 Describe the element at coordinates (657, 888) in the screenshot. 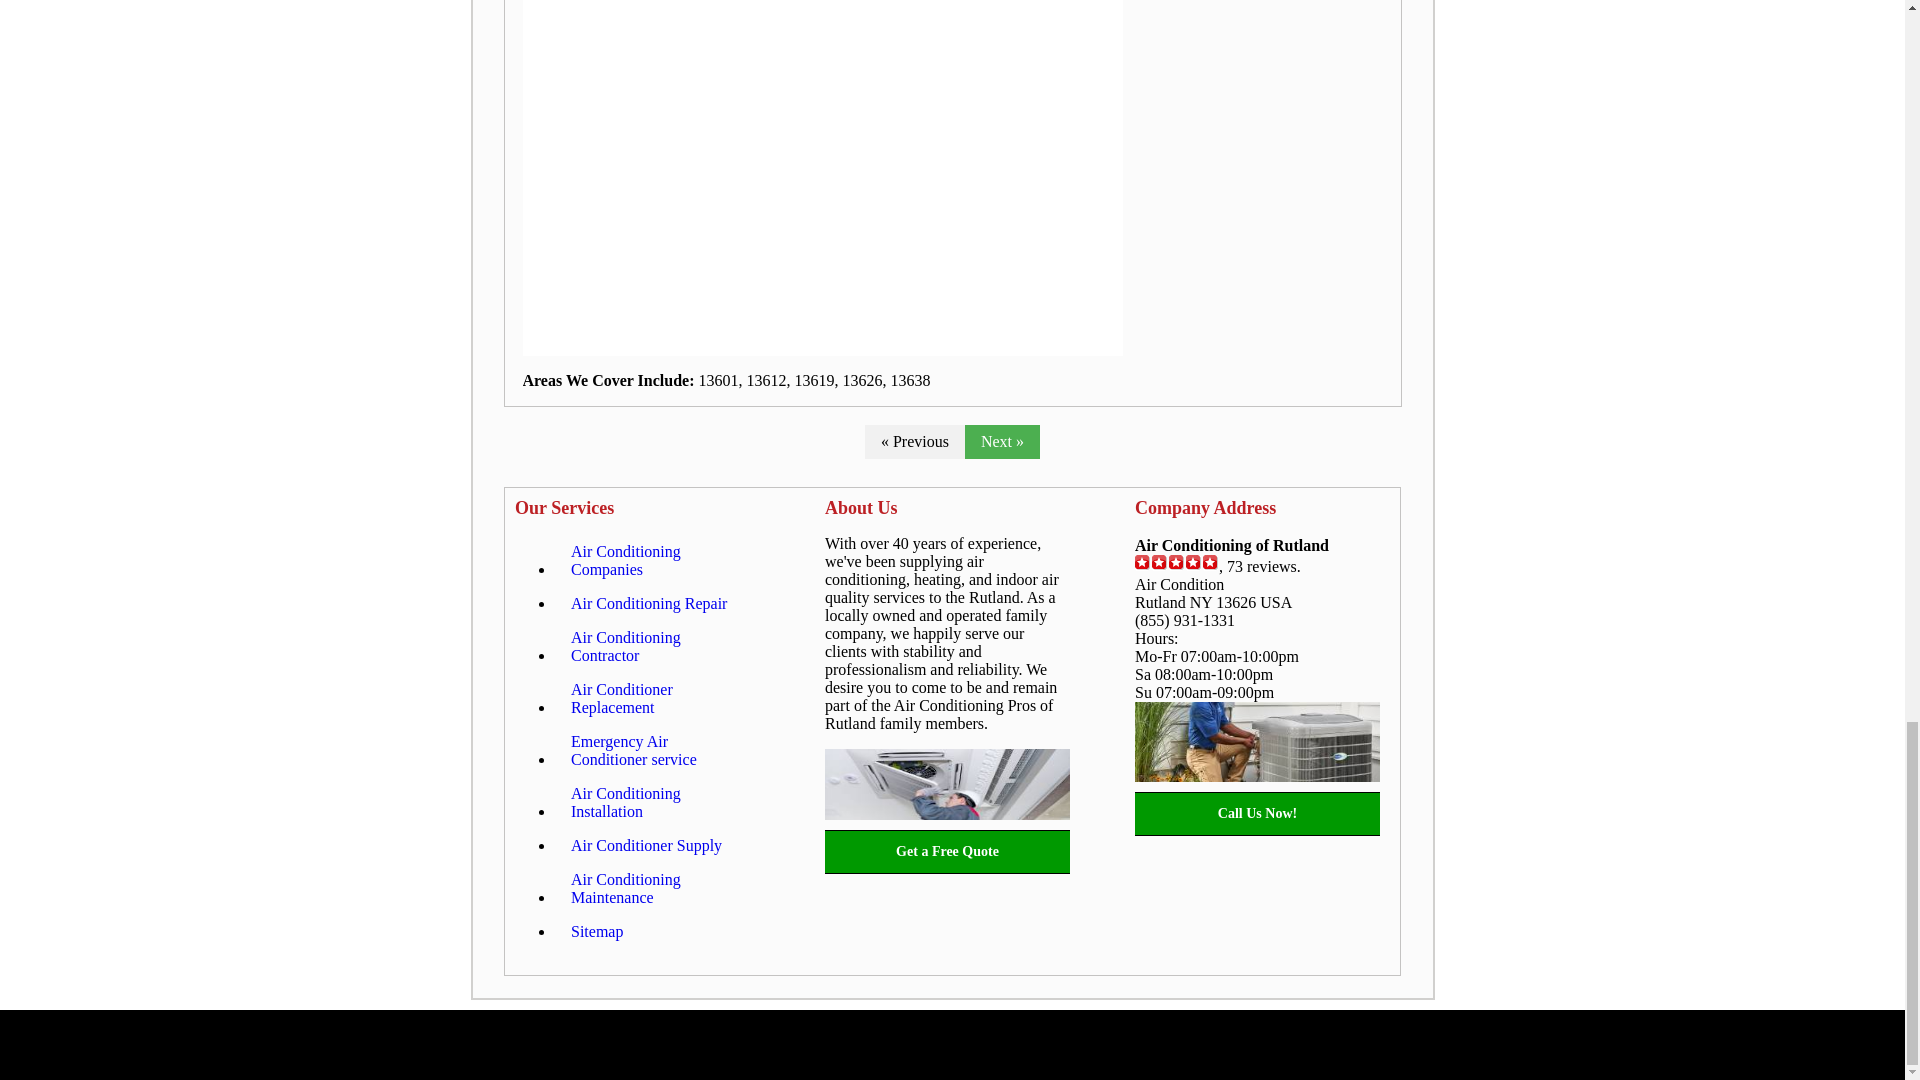

I see `Air Conditioning Maintenance` at that location.